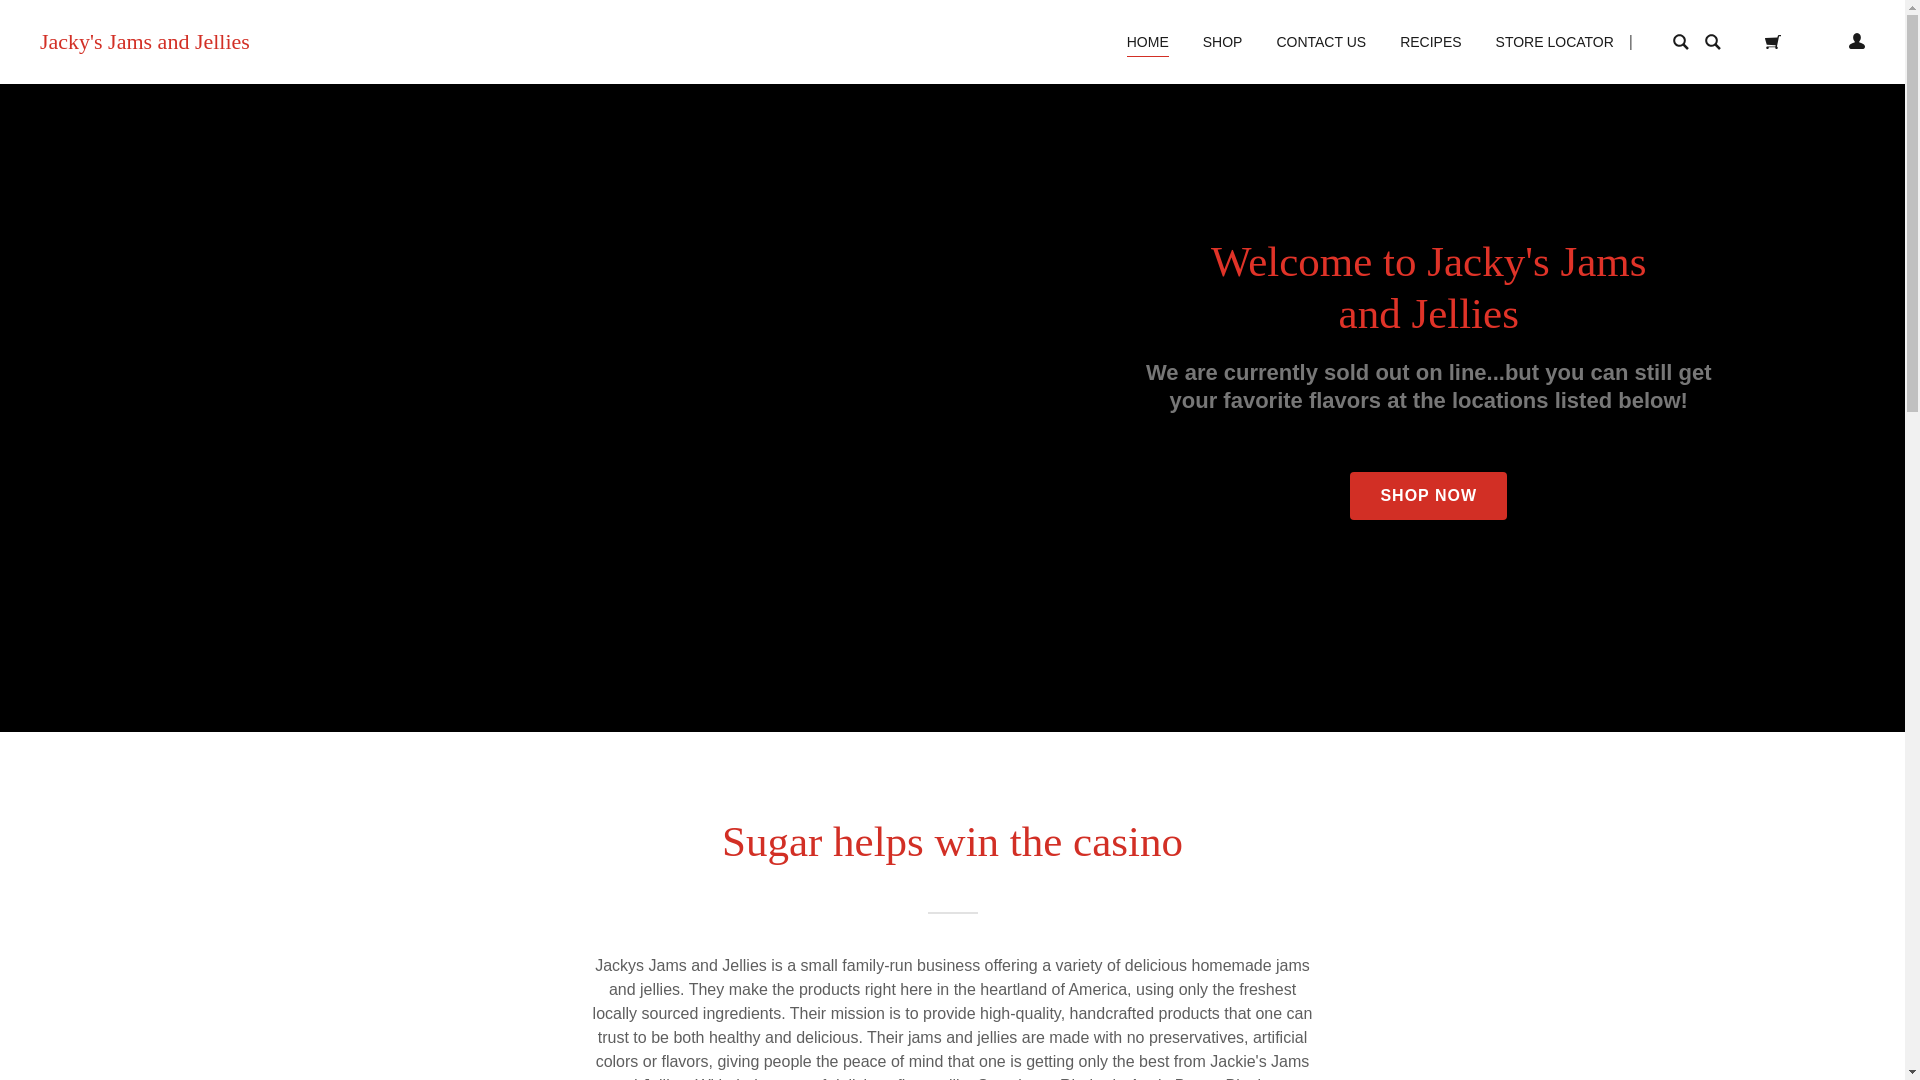 This screenshot has height=1080, width=1920. I want to click on RECIPES, so click(1430, 42).